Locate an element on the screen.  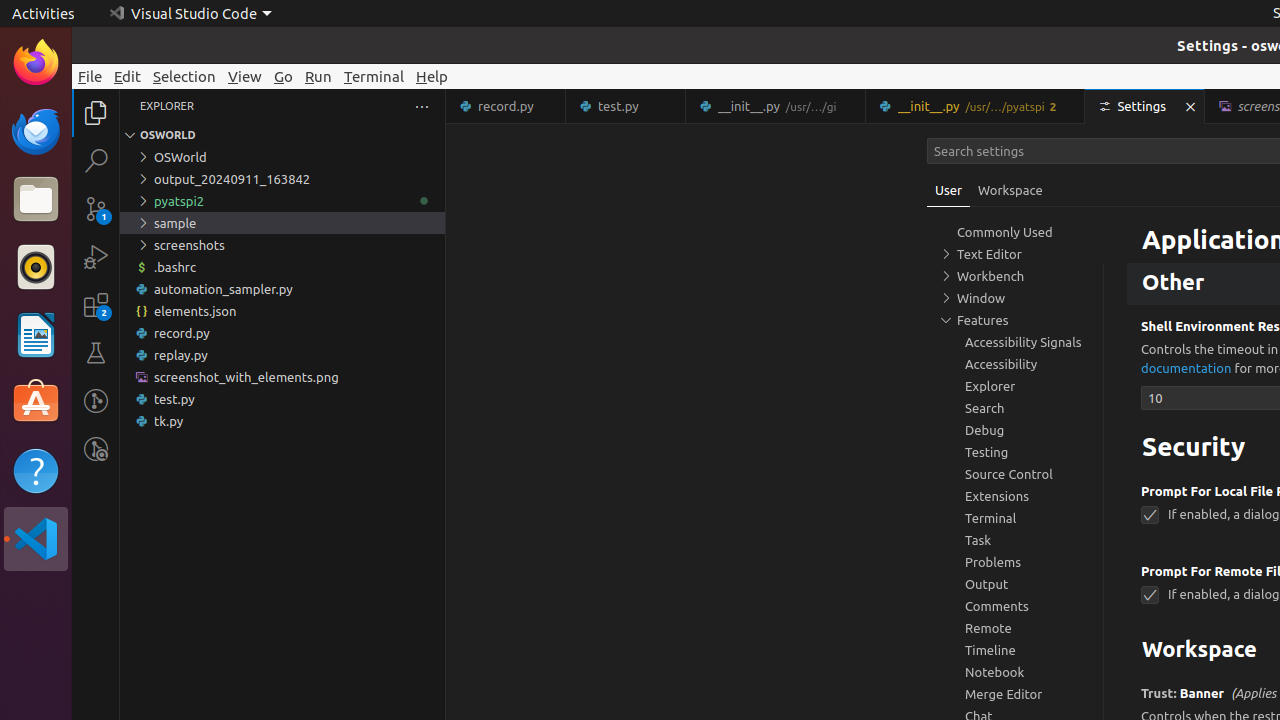
Explorer Section: osworld is located at coordinates (282, 135).